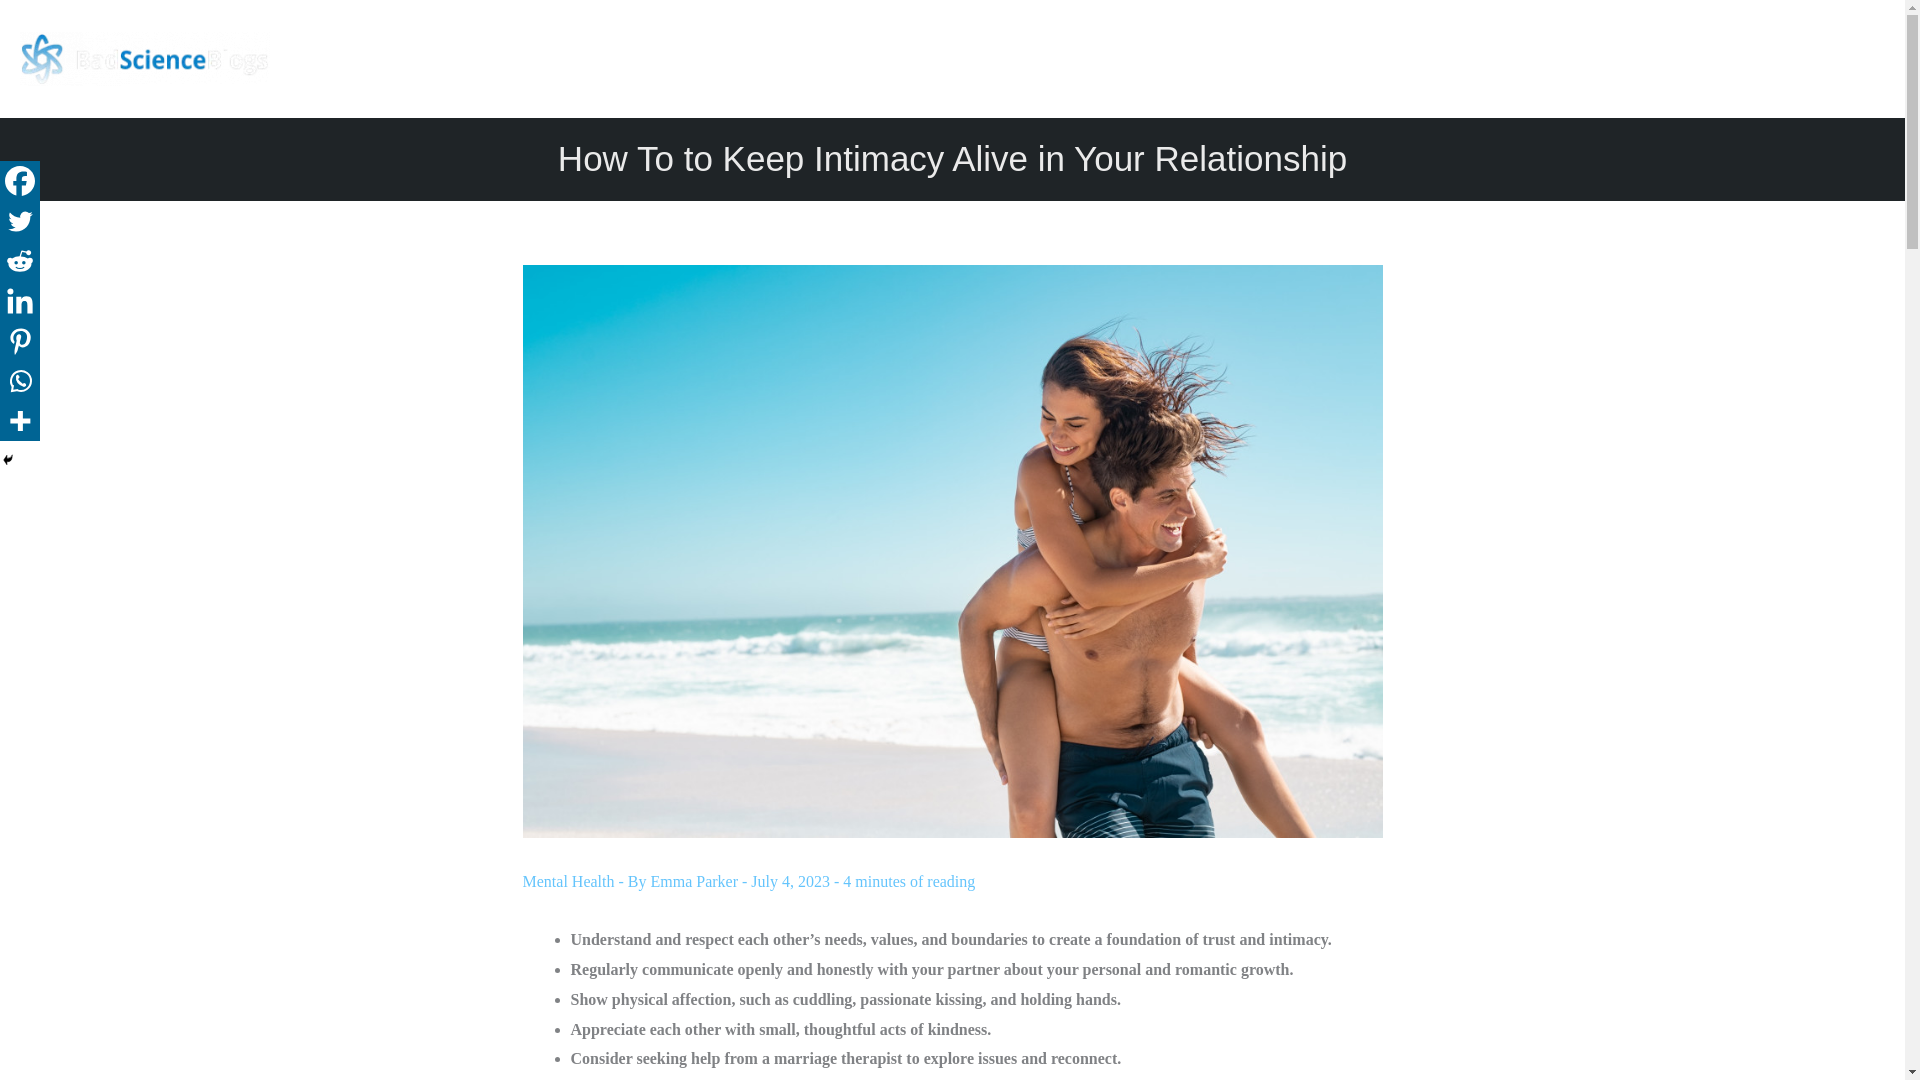 This screenshot has height=1080, width=1920. What do you see at coordinates (20, 260) in the screenshot?
I see `Reddit` at bounding box center [20, 260].